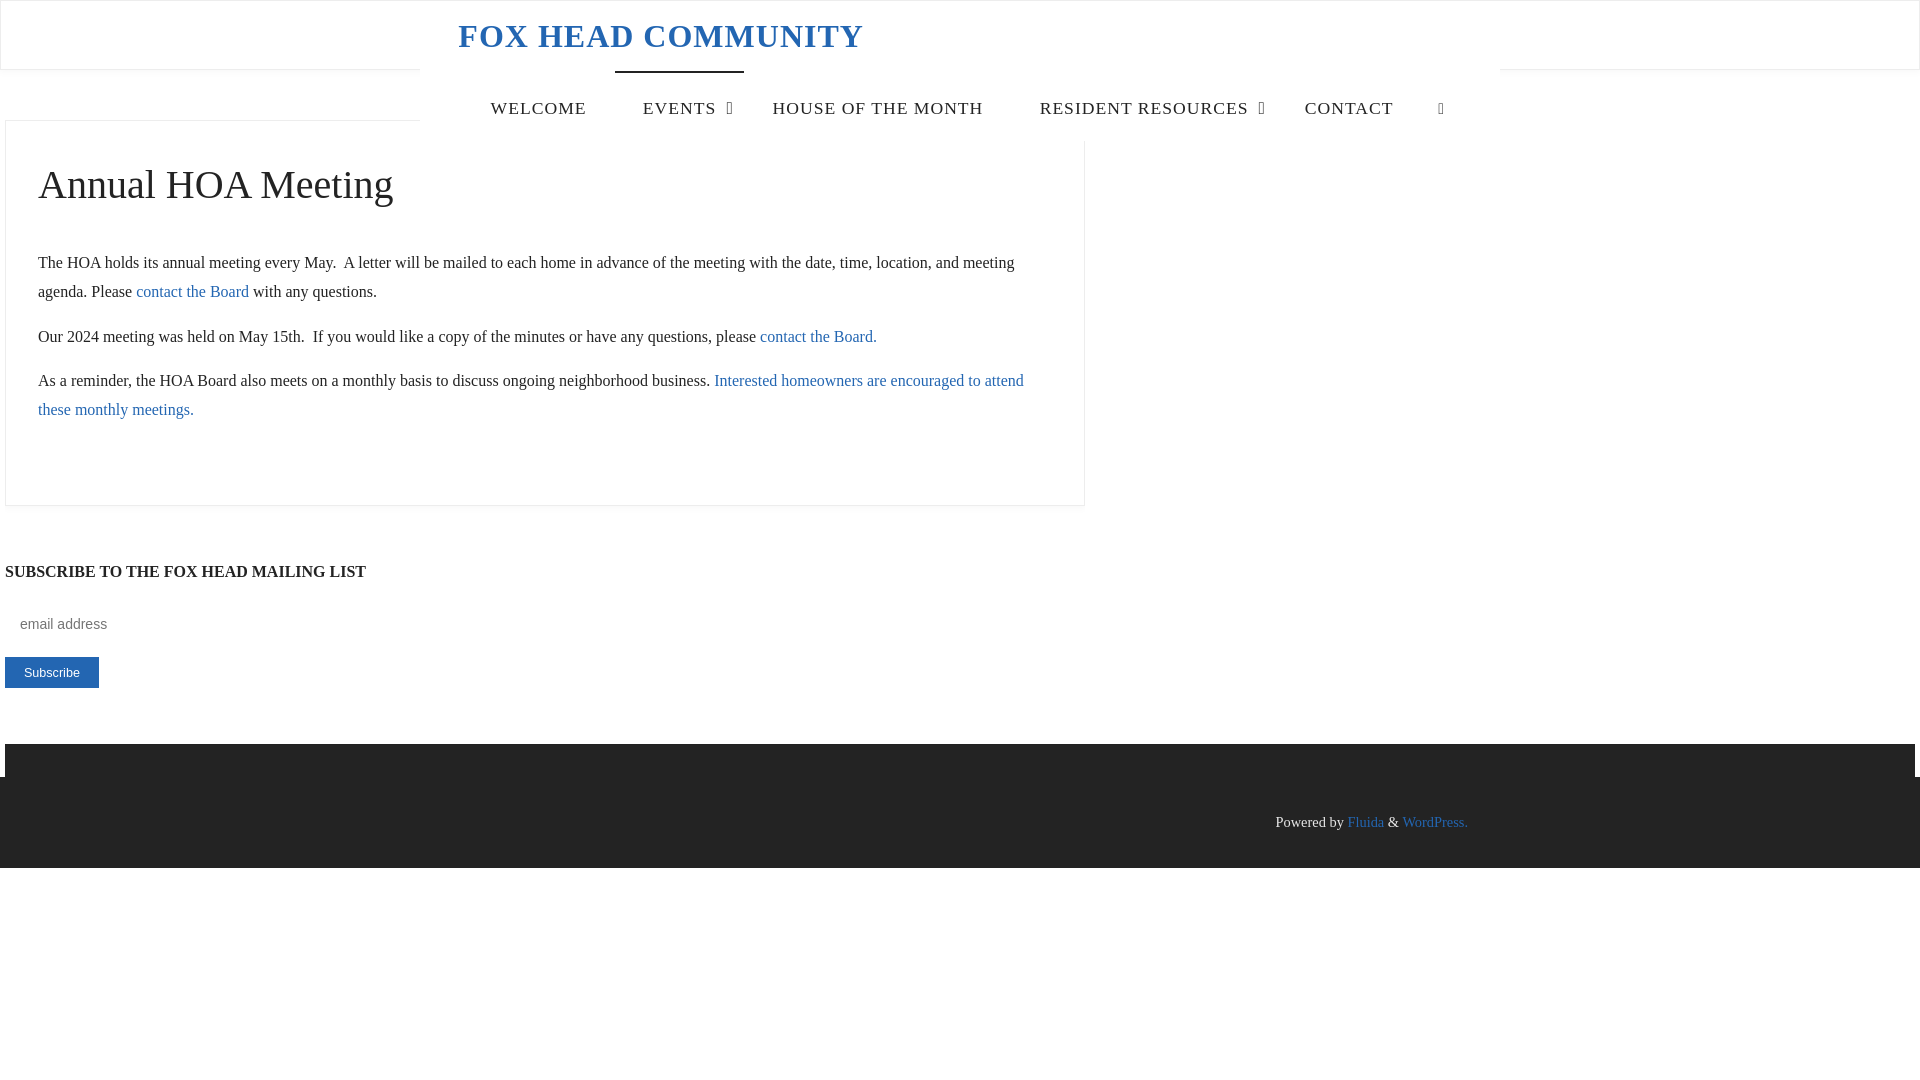 The image size is (1920, 1080). What do you see at coordinates (1364, 822) in the screenshot?
I see `Fluida WordPress Theme by Cryout Creations` at bounding box center [1364, 822].